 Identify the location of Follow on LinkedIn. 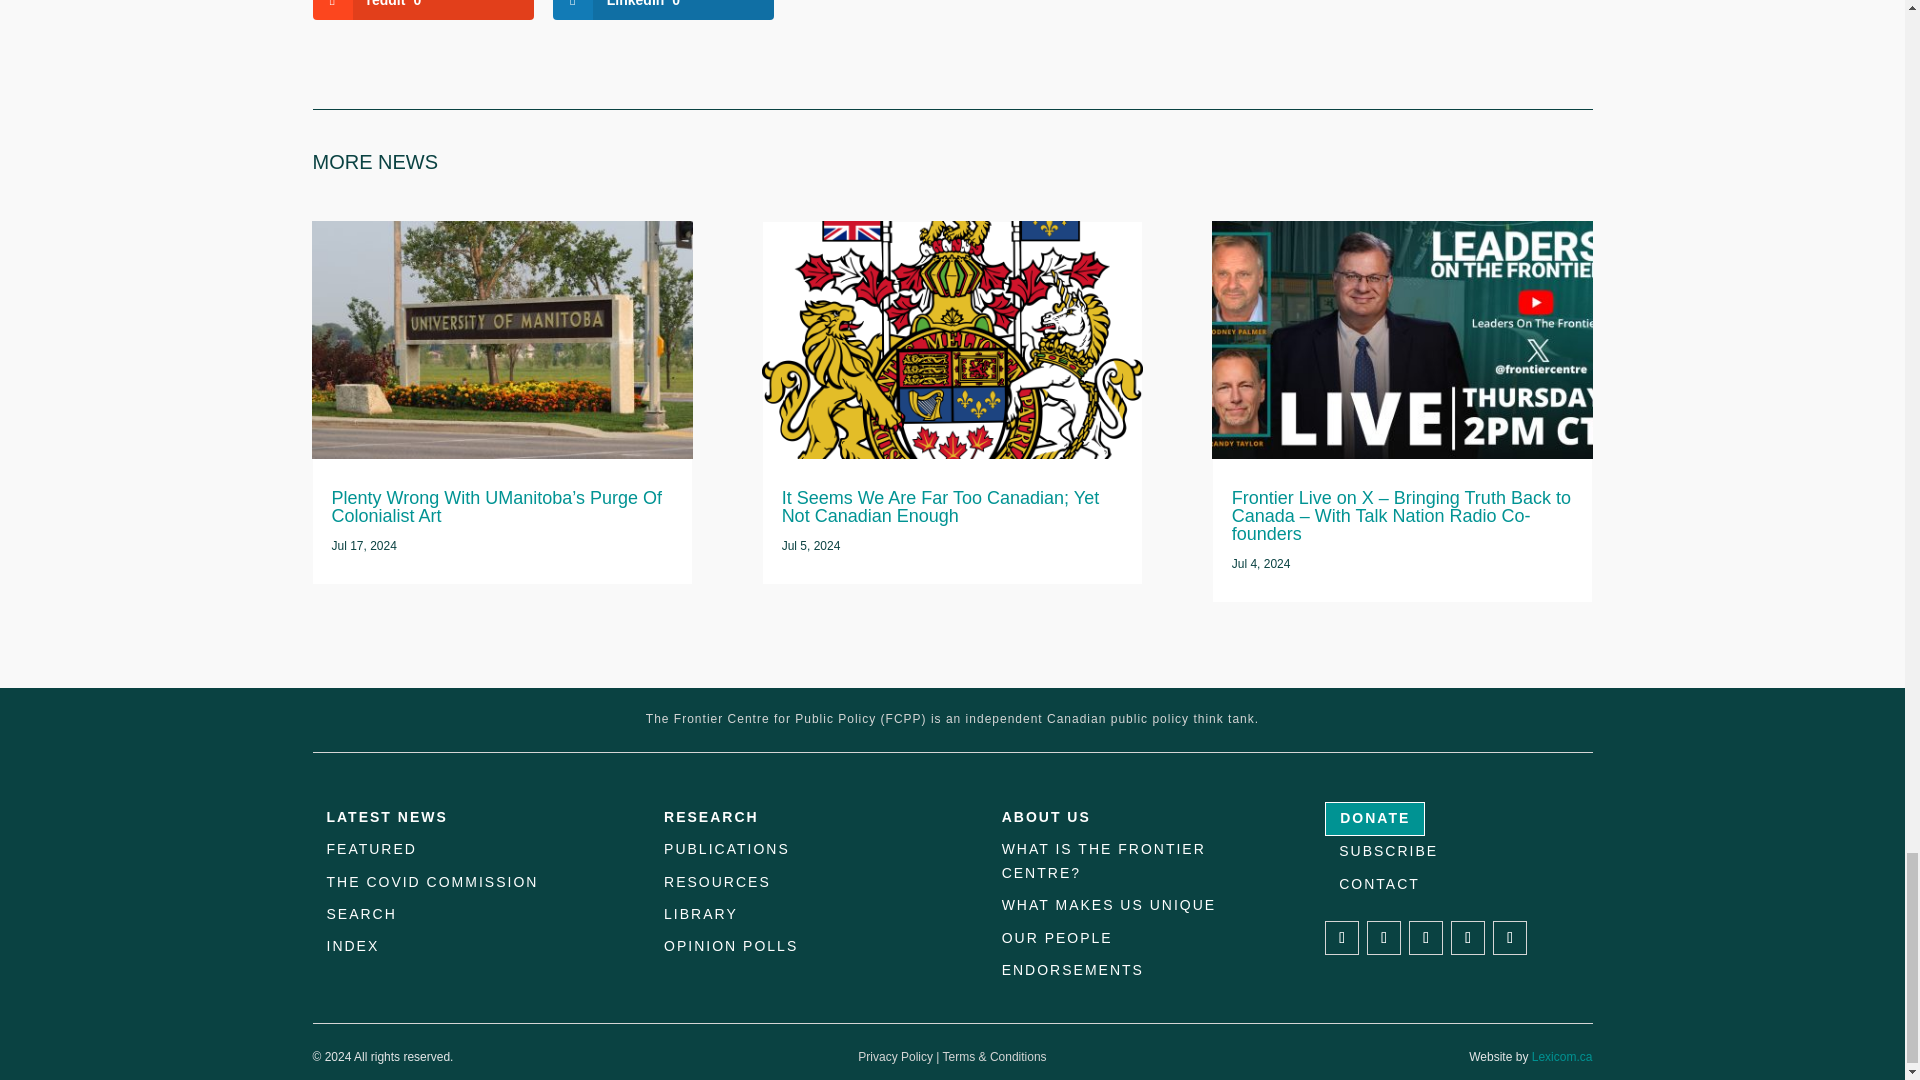
(1426, 938).